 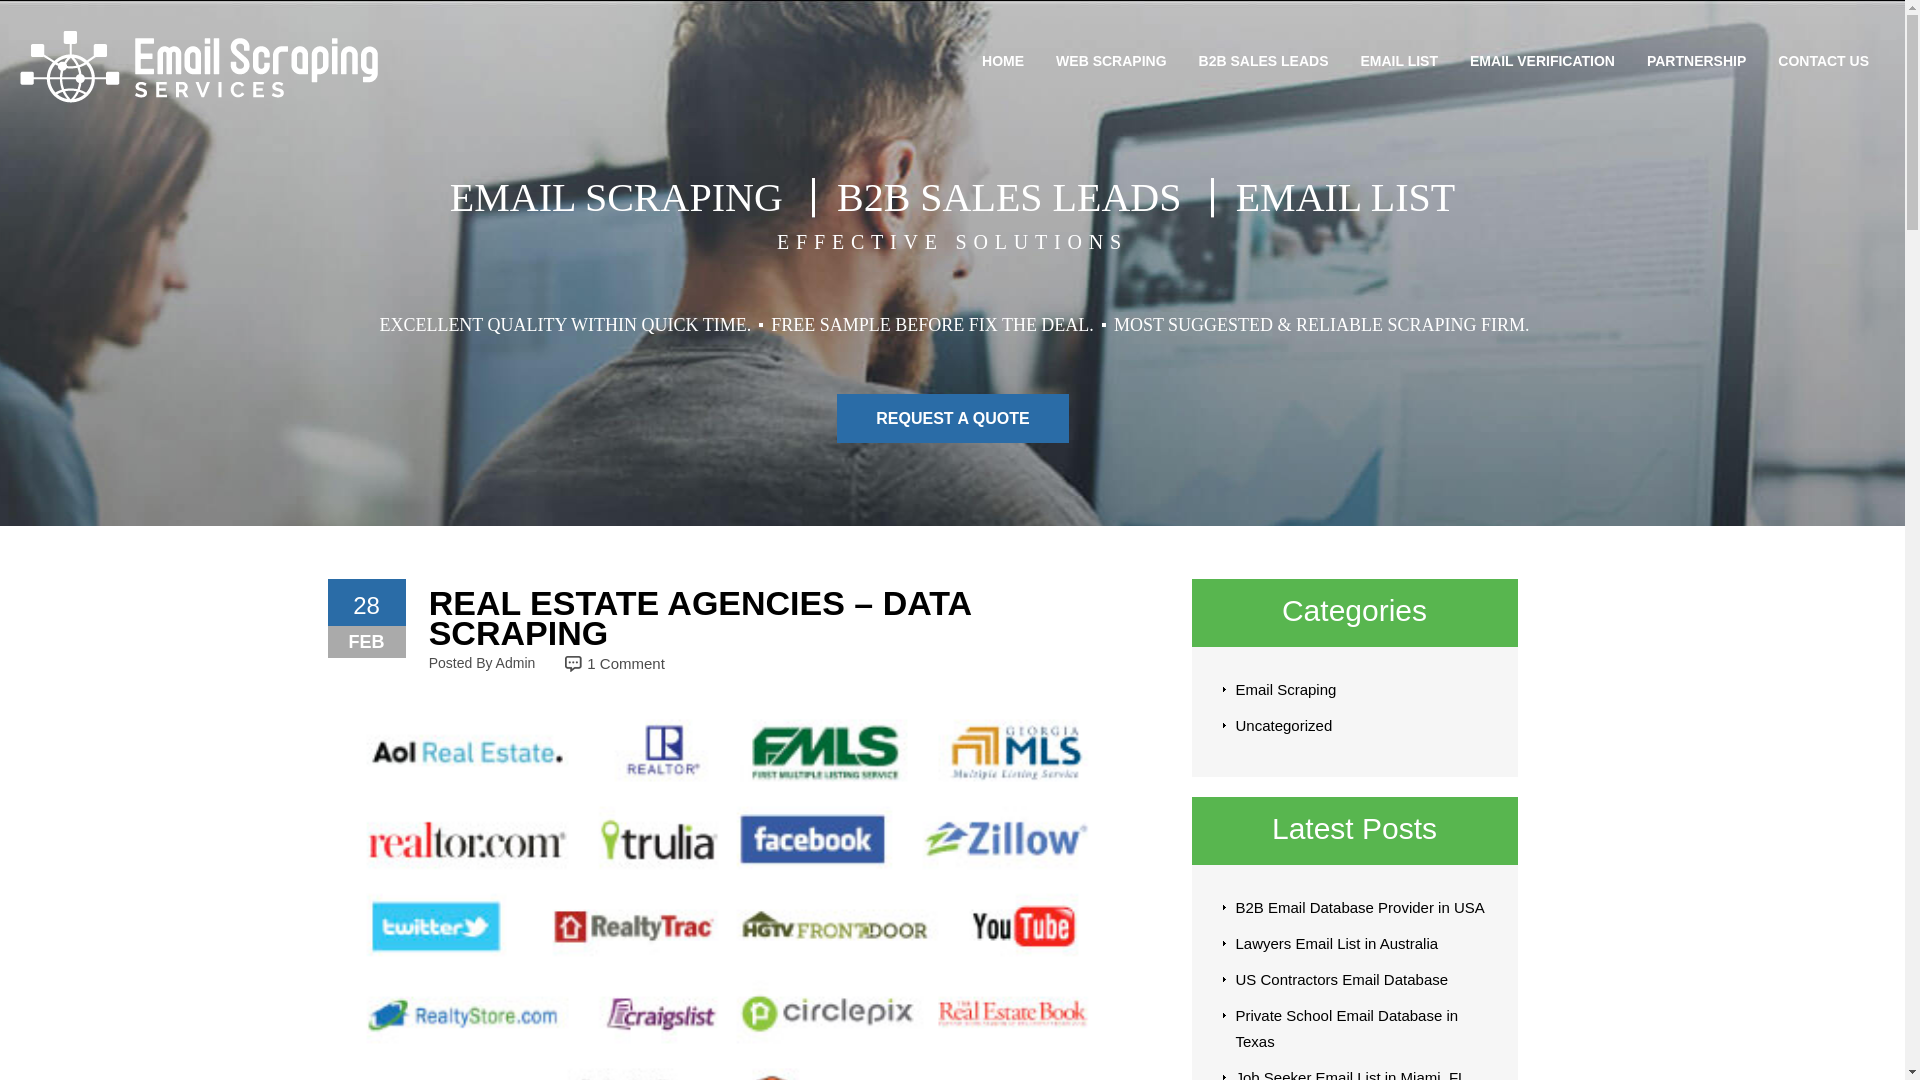 What do you see at coordinates (1342, 979) in the screenshot?
I see `US Contractors Email Database` at bounding box center [1342, 979].